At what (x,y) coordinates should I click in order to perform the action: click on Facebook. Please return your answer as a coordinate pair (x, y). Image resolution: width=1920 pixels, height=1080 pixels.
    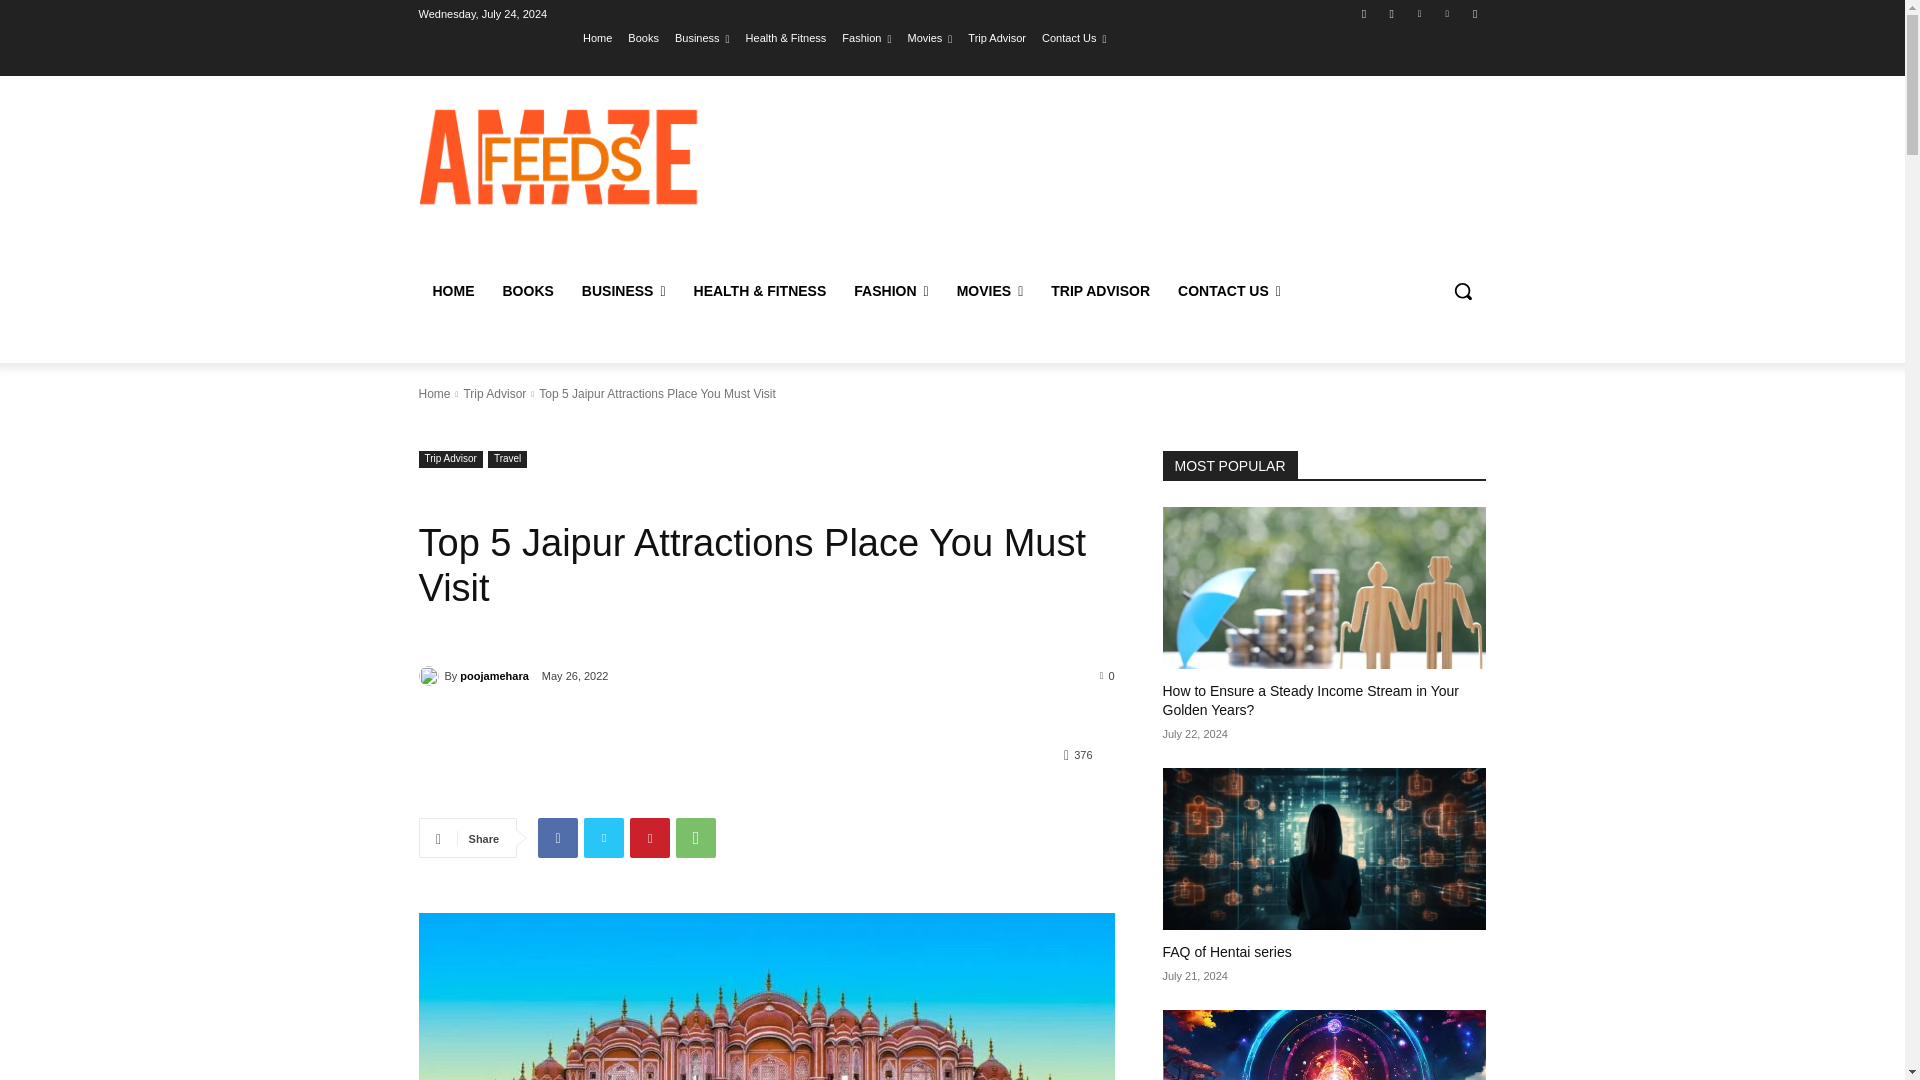
    Looking at the image, I should click on (1364, 13).